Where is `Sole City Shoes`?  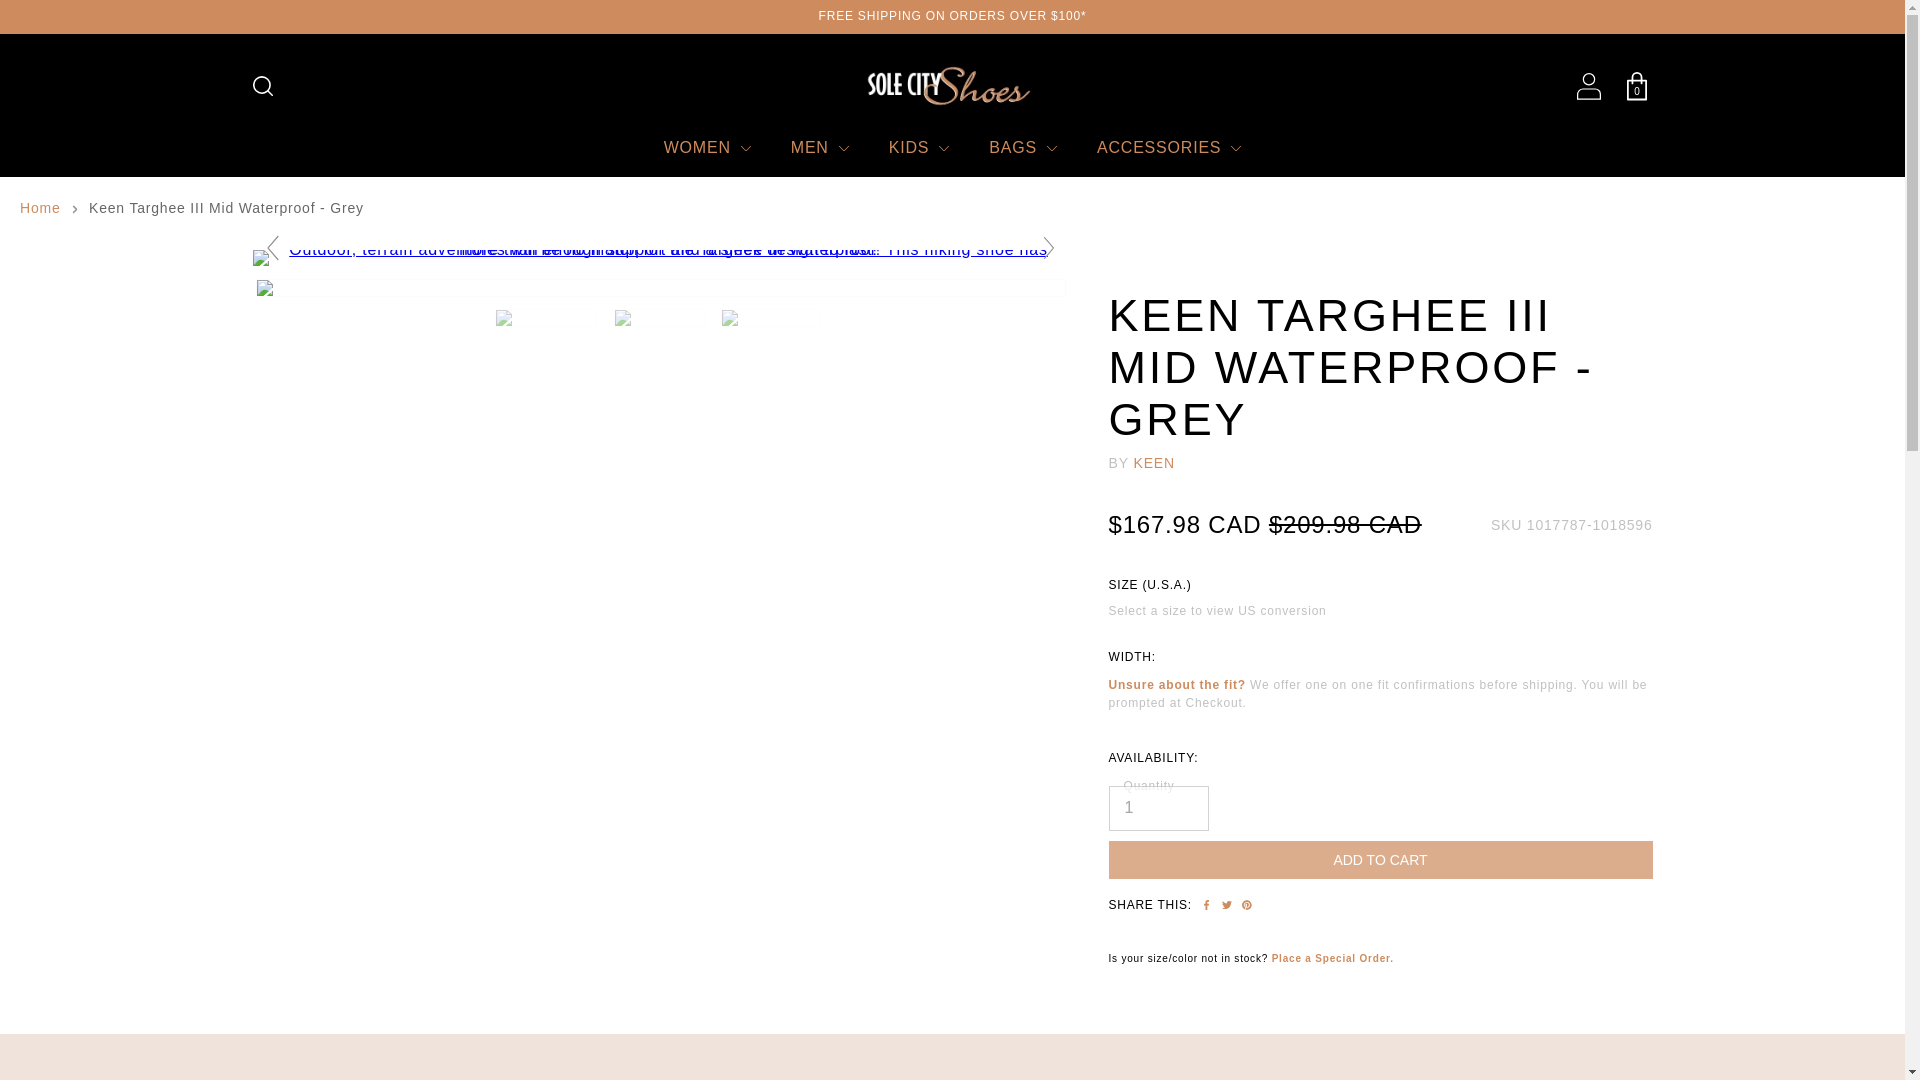 Sole City Shoes is located at coordinates (952, 86).